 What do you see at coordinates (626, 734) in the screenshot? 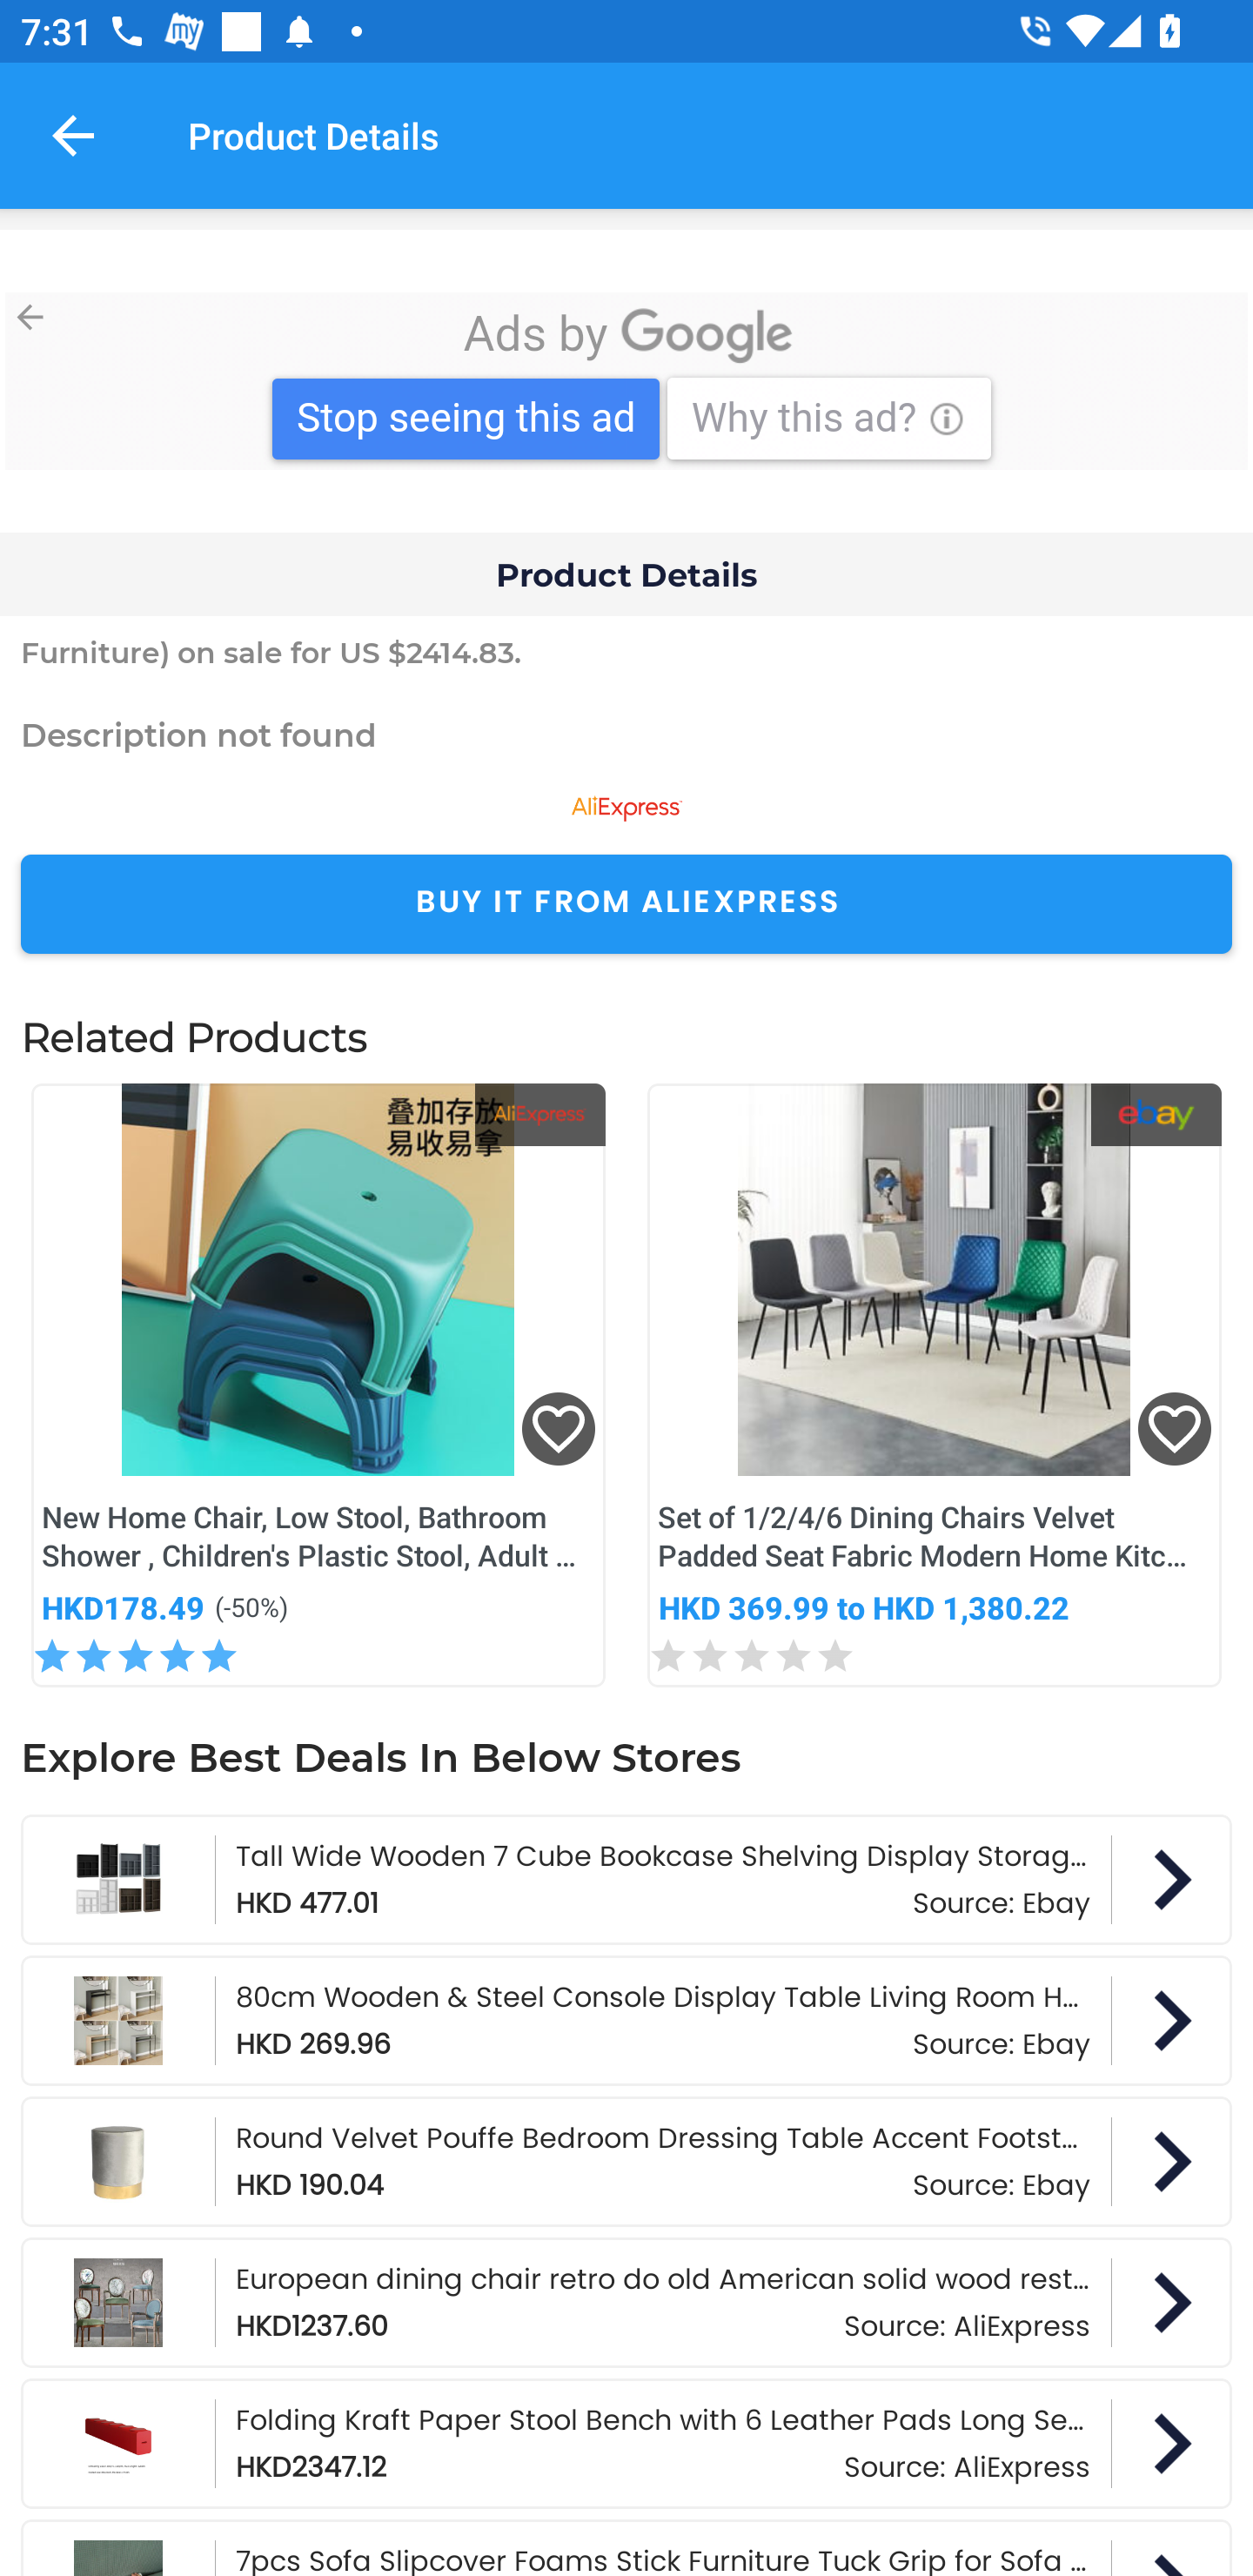
I see `Description not found` at bounding box center [626, 734].